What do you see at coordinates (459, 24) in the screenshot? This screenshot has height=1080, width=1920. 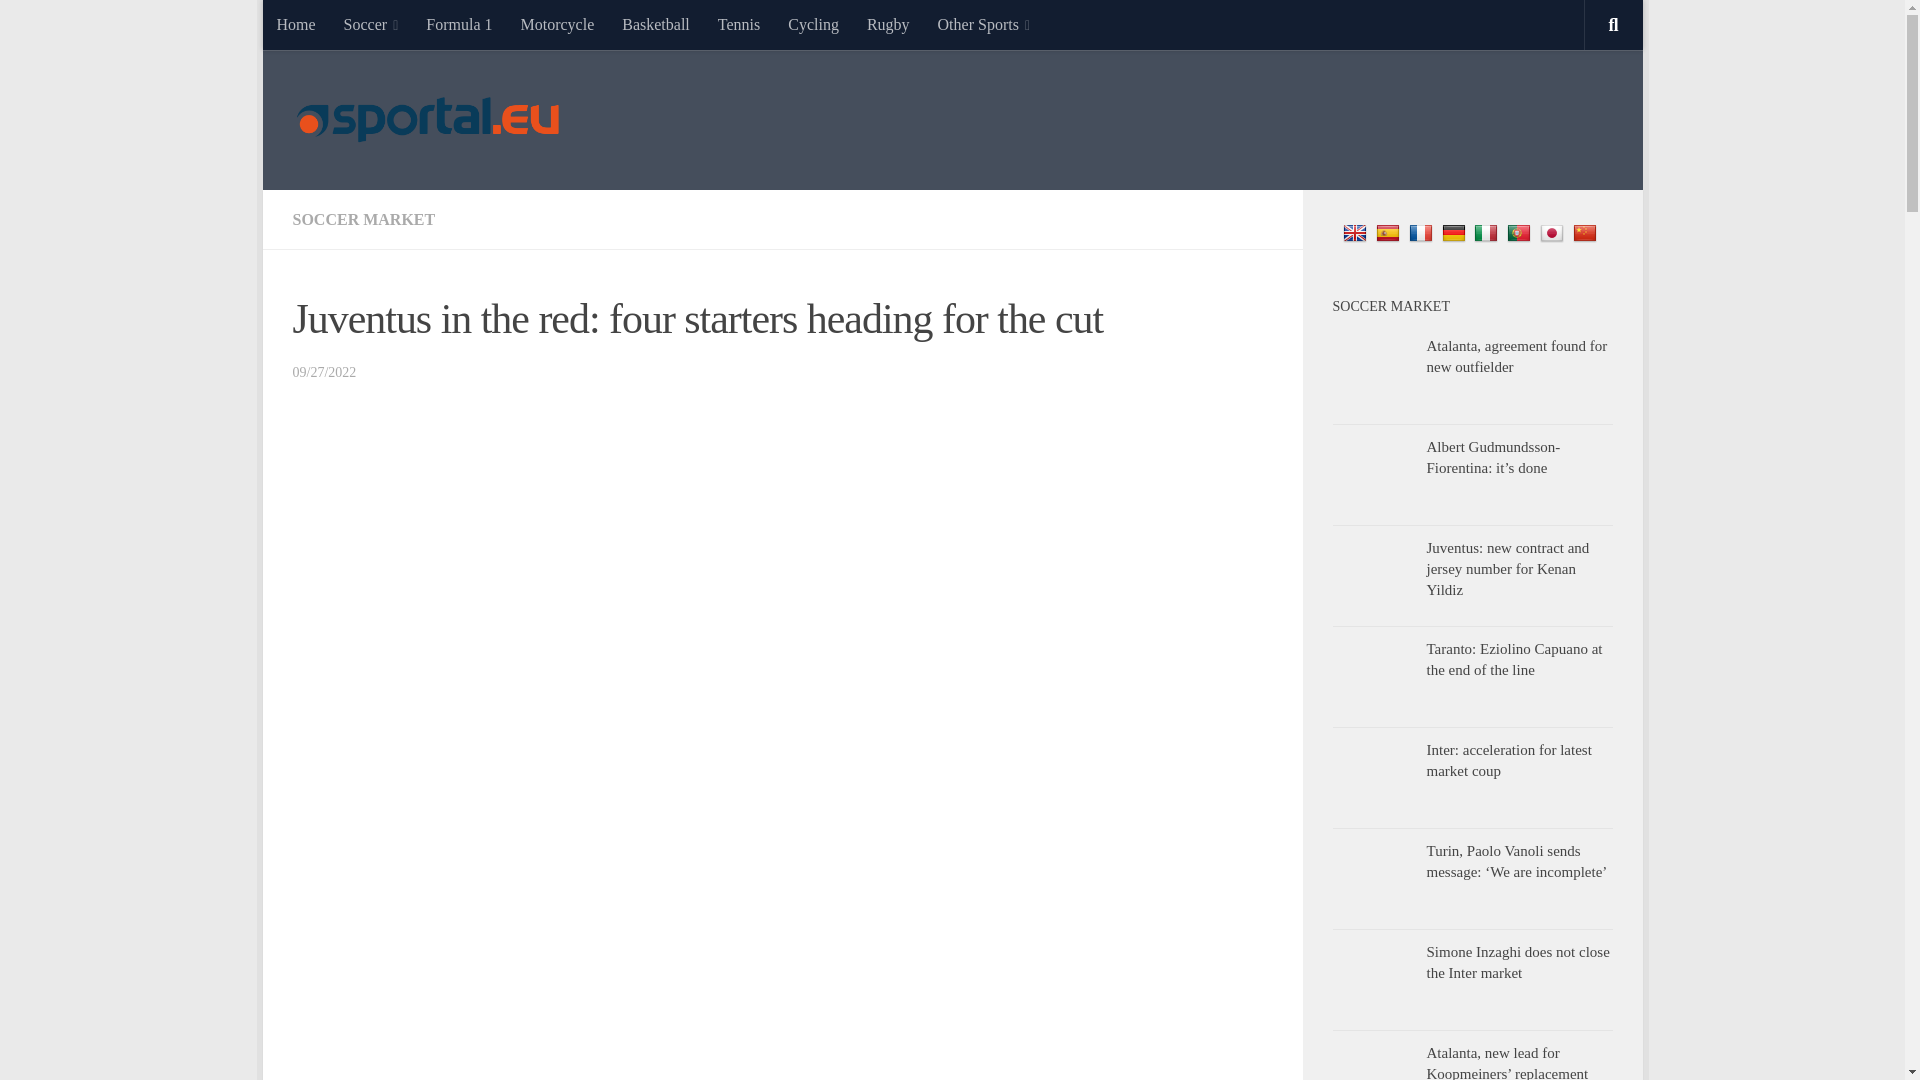 I see `Formula 1` at bounding box center [459, 24].